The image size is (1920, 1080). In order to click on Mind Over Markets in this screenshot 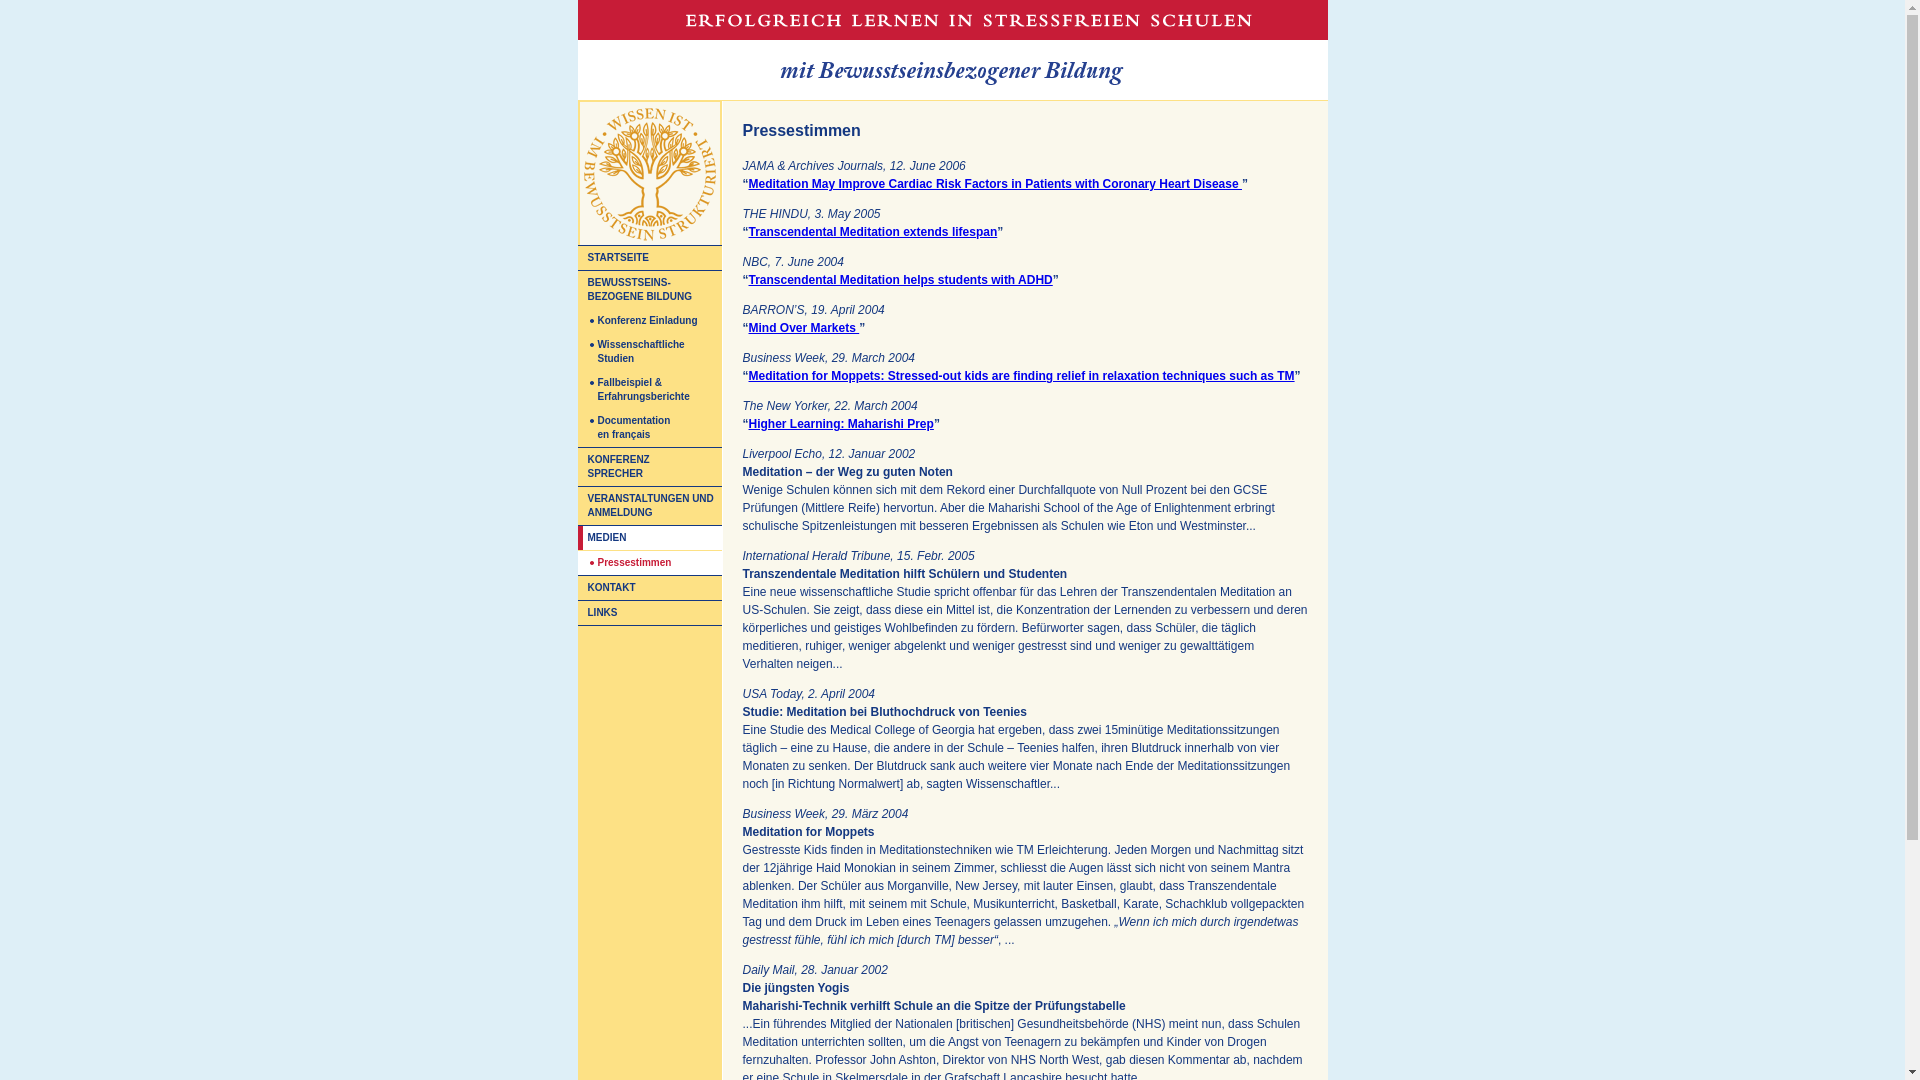, I will do `click(804, 328)`.